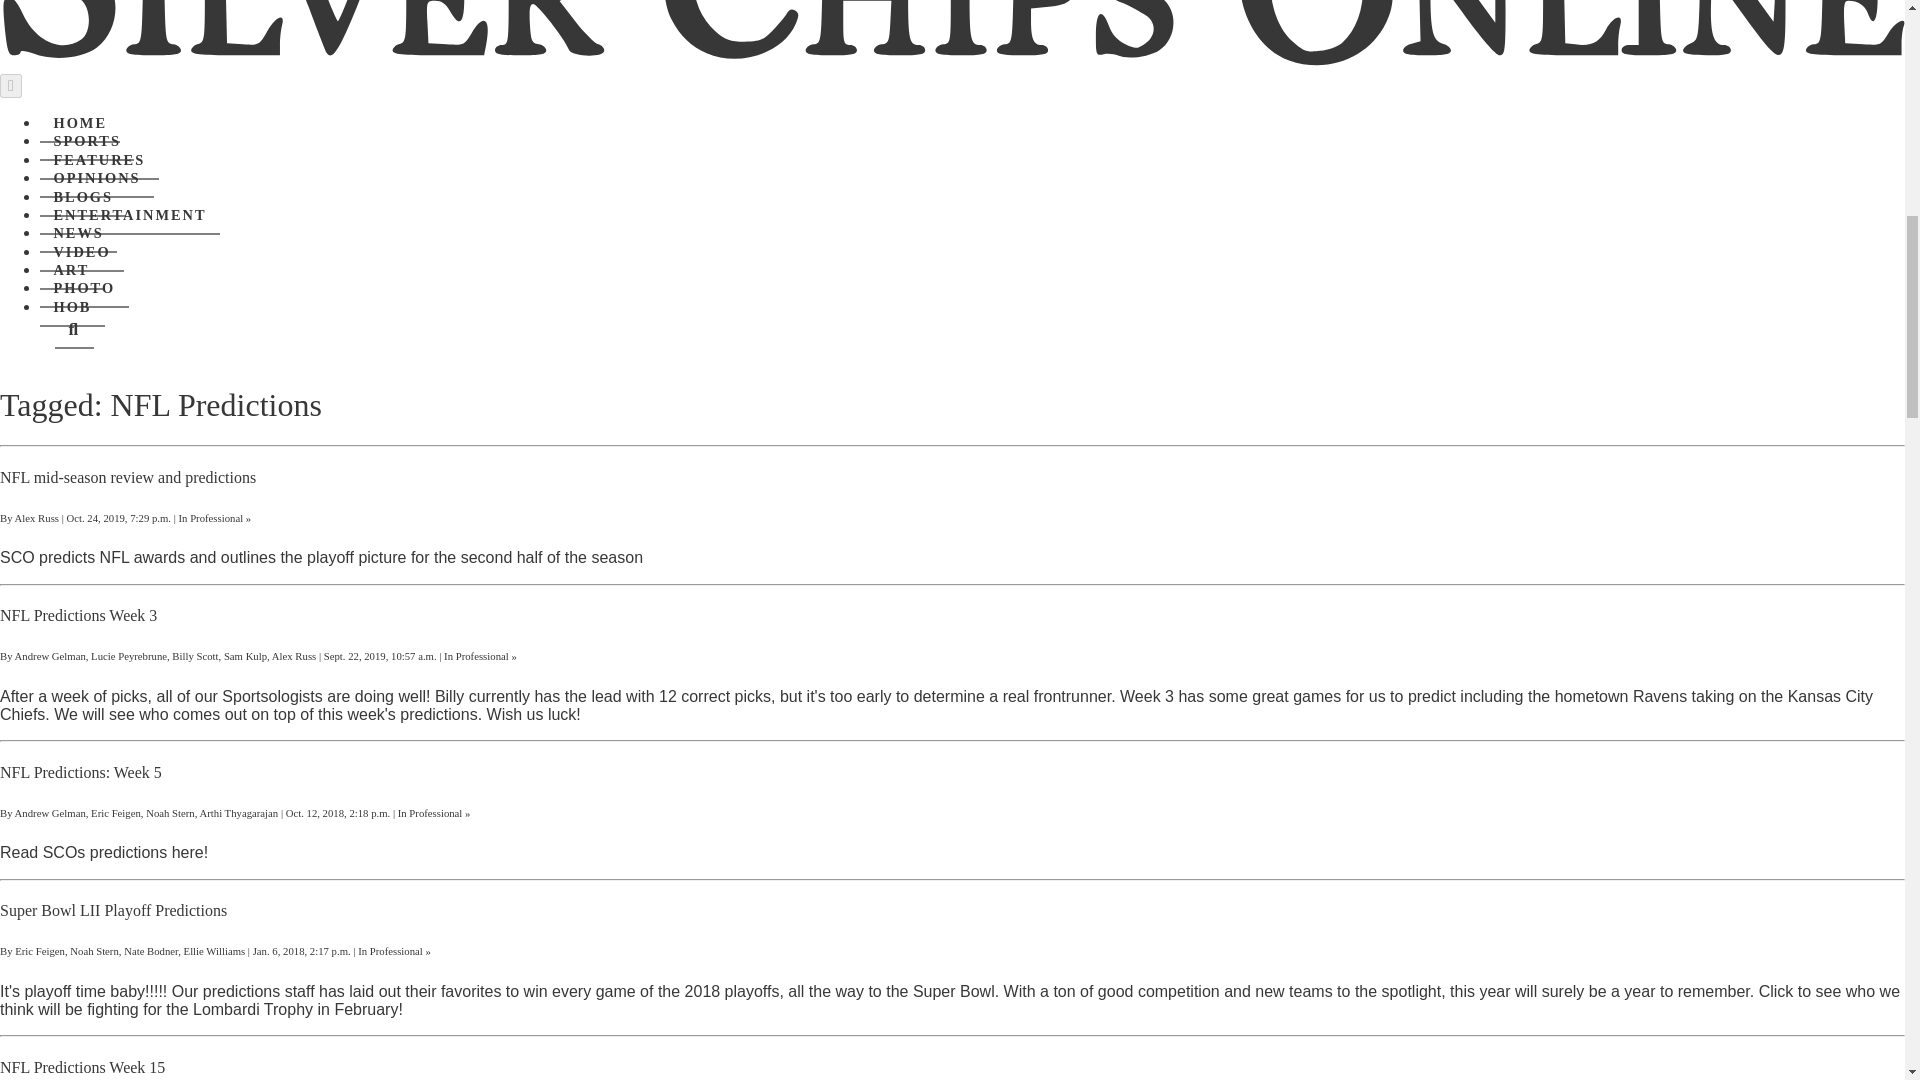 This screenshot has height=1080, width=1920. What do you see at coordinates (151, 950) in the screenshot?
I see `Nate Bodner` at bounding box center [151, 950].